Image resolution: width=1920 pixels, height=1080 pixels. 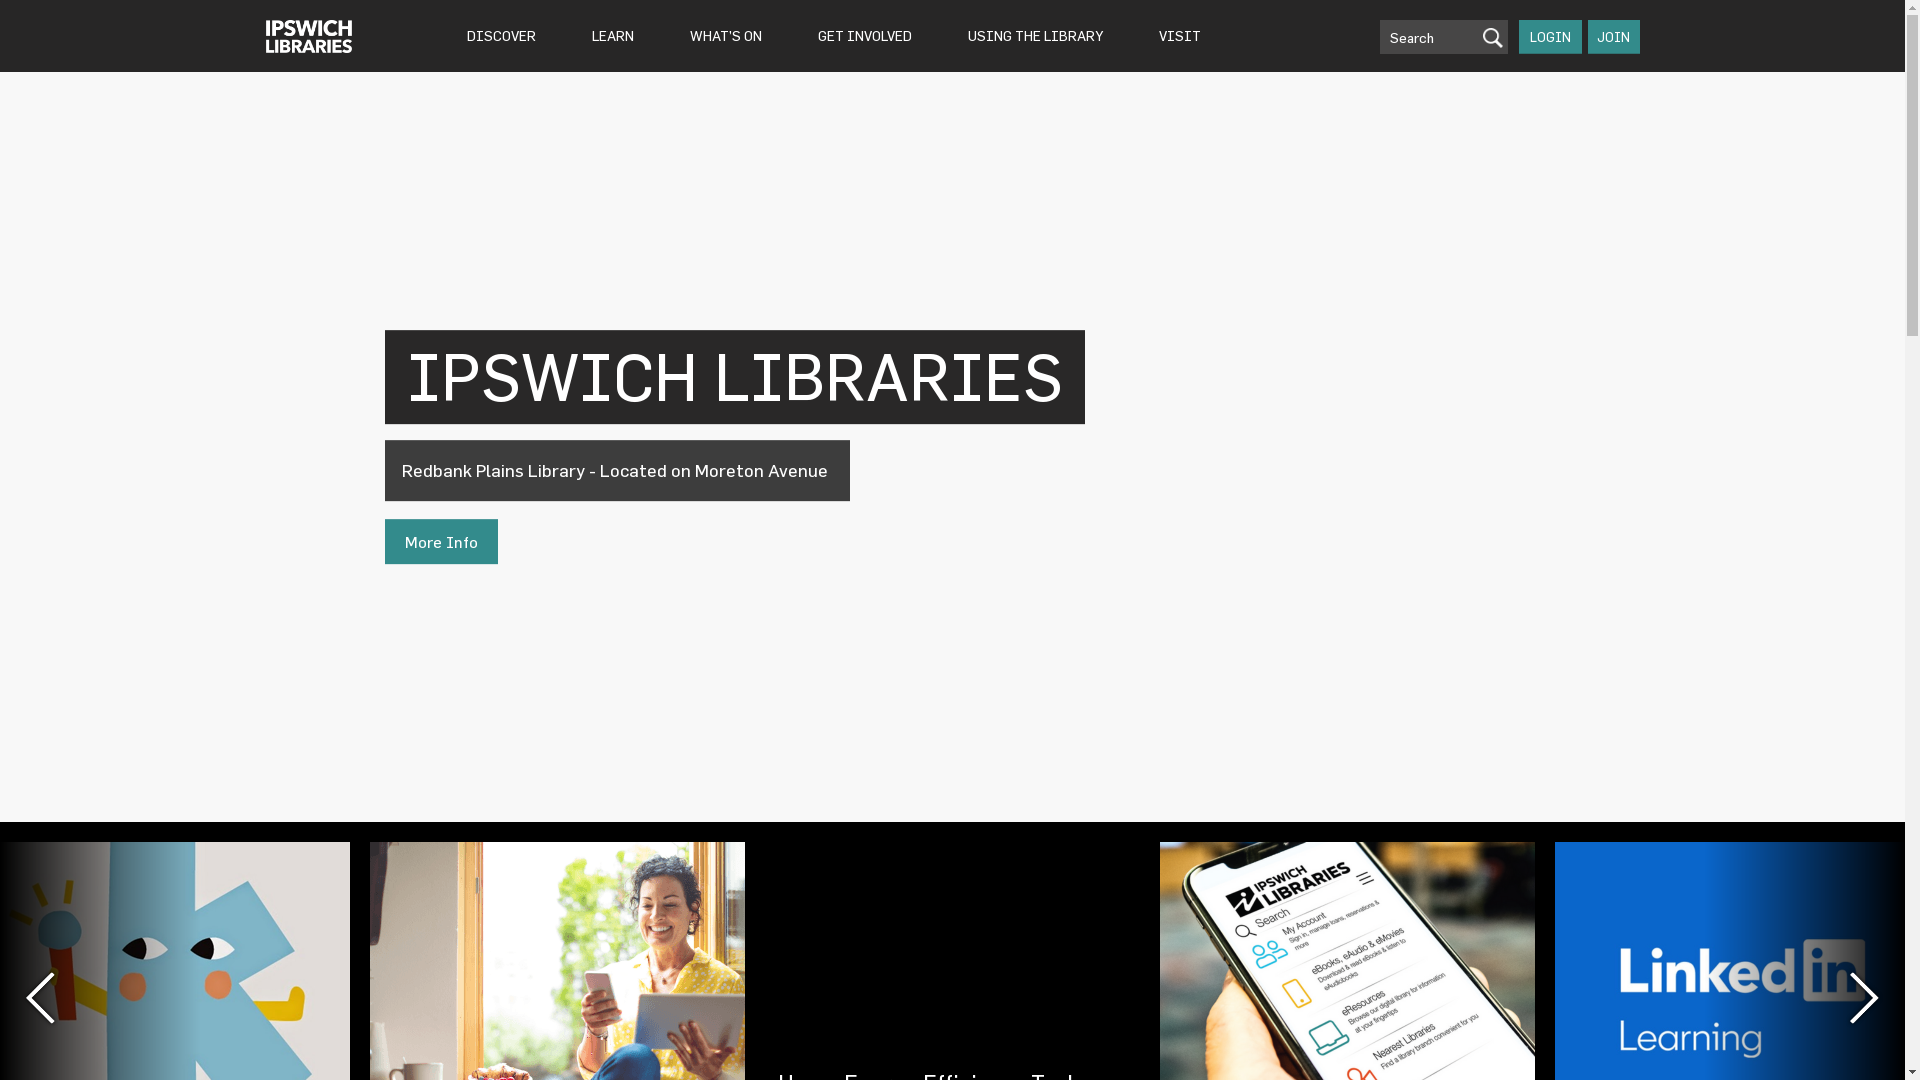 What do you see at coordinates (864, 36) in the screenshot?
I see `GET INVOLVED` at bounding box center [864, 36].